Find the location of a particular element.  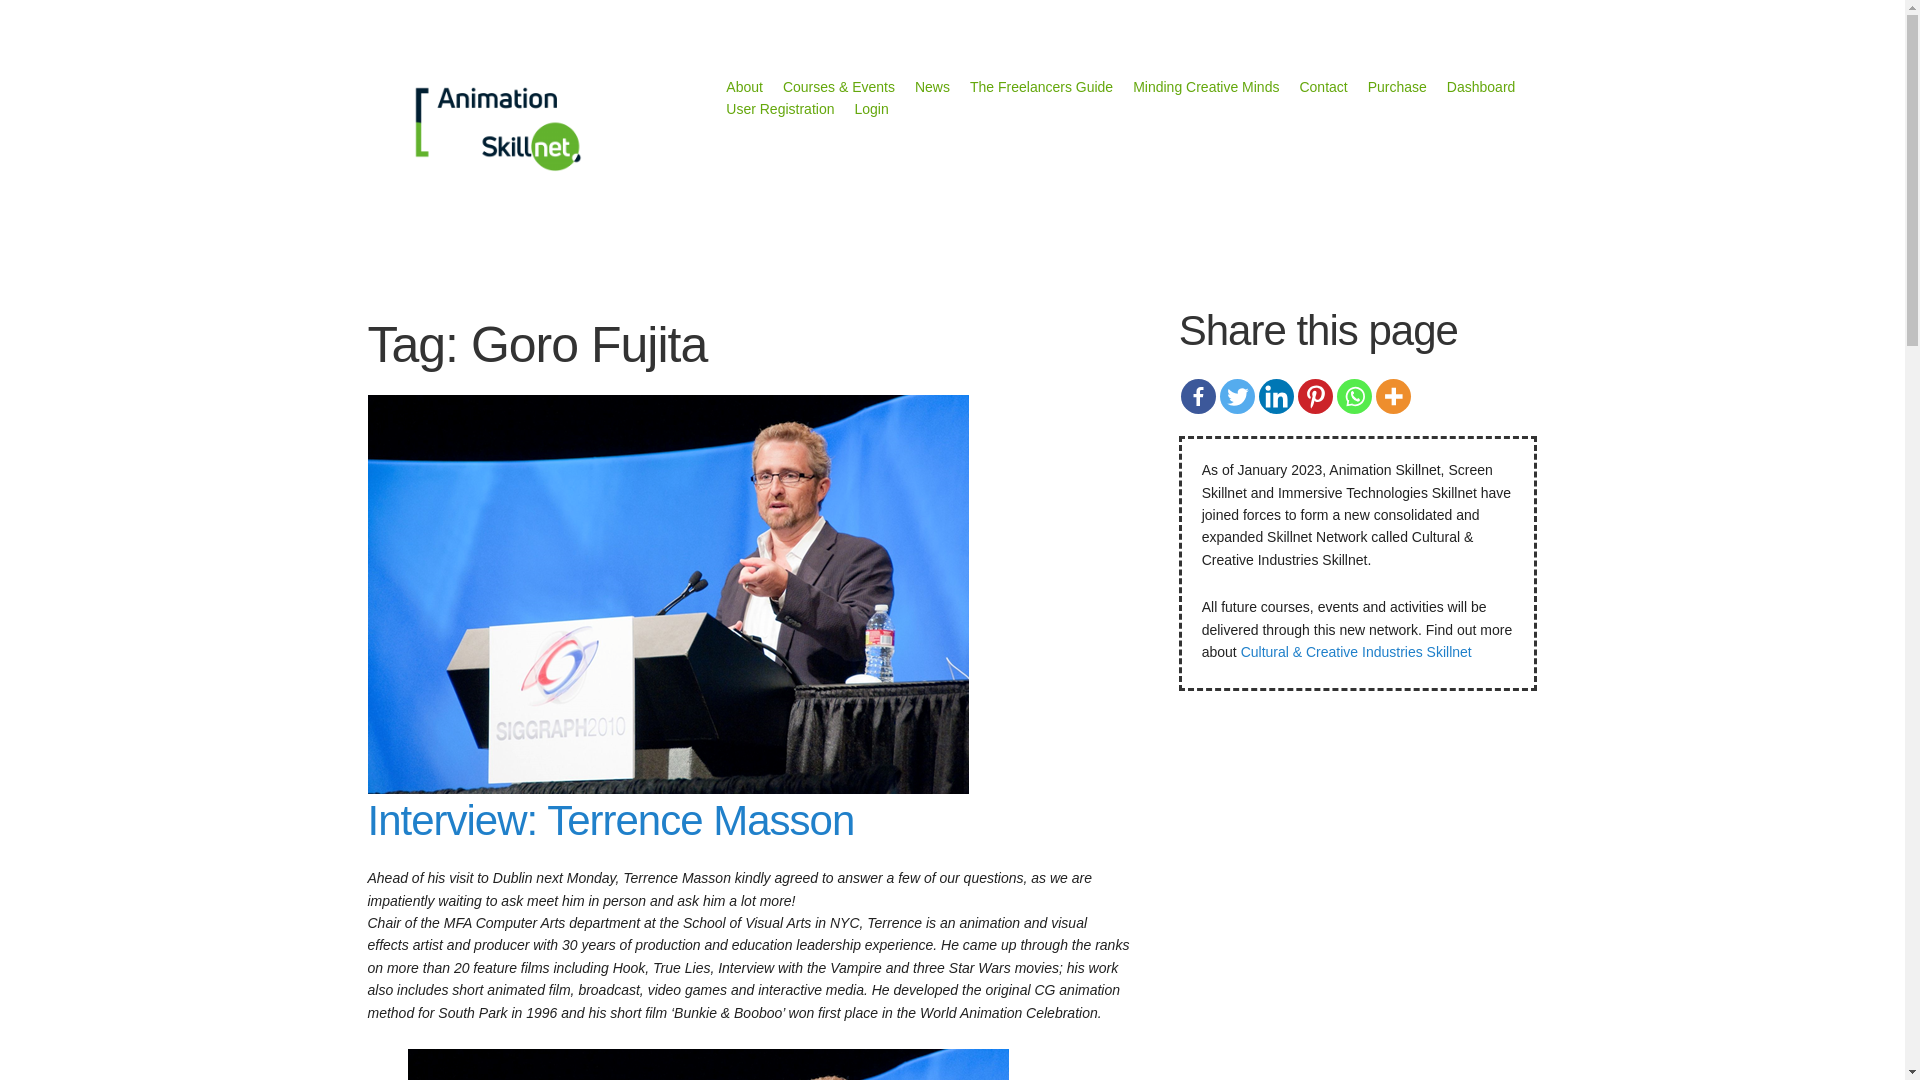

Contact is located at coordinates (1323, 86).